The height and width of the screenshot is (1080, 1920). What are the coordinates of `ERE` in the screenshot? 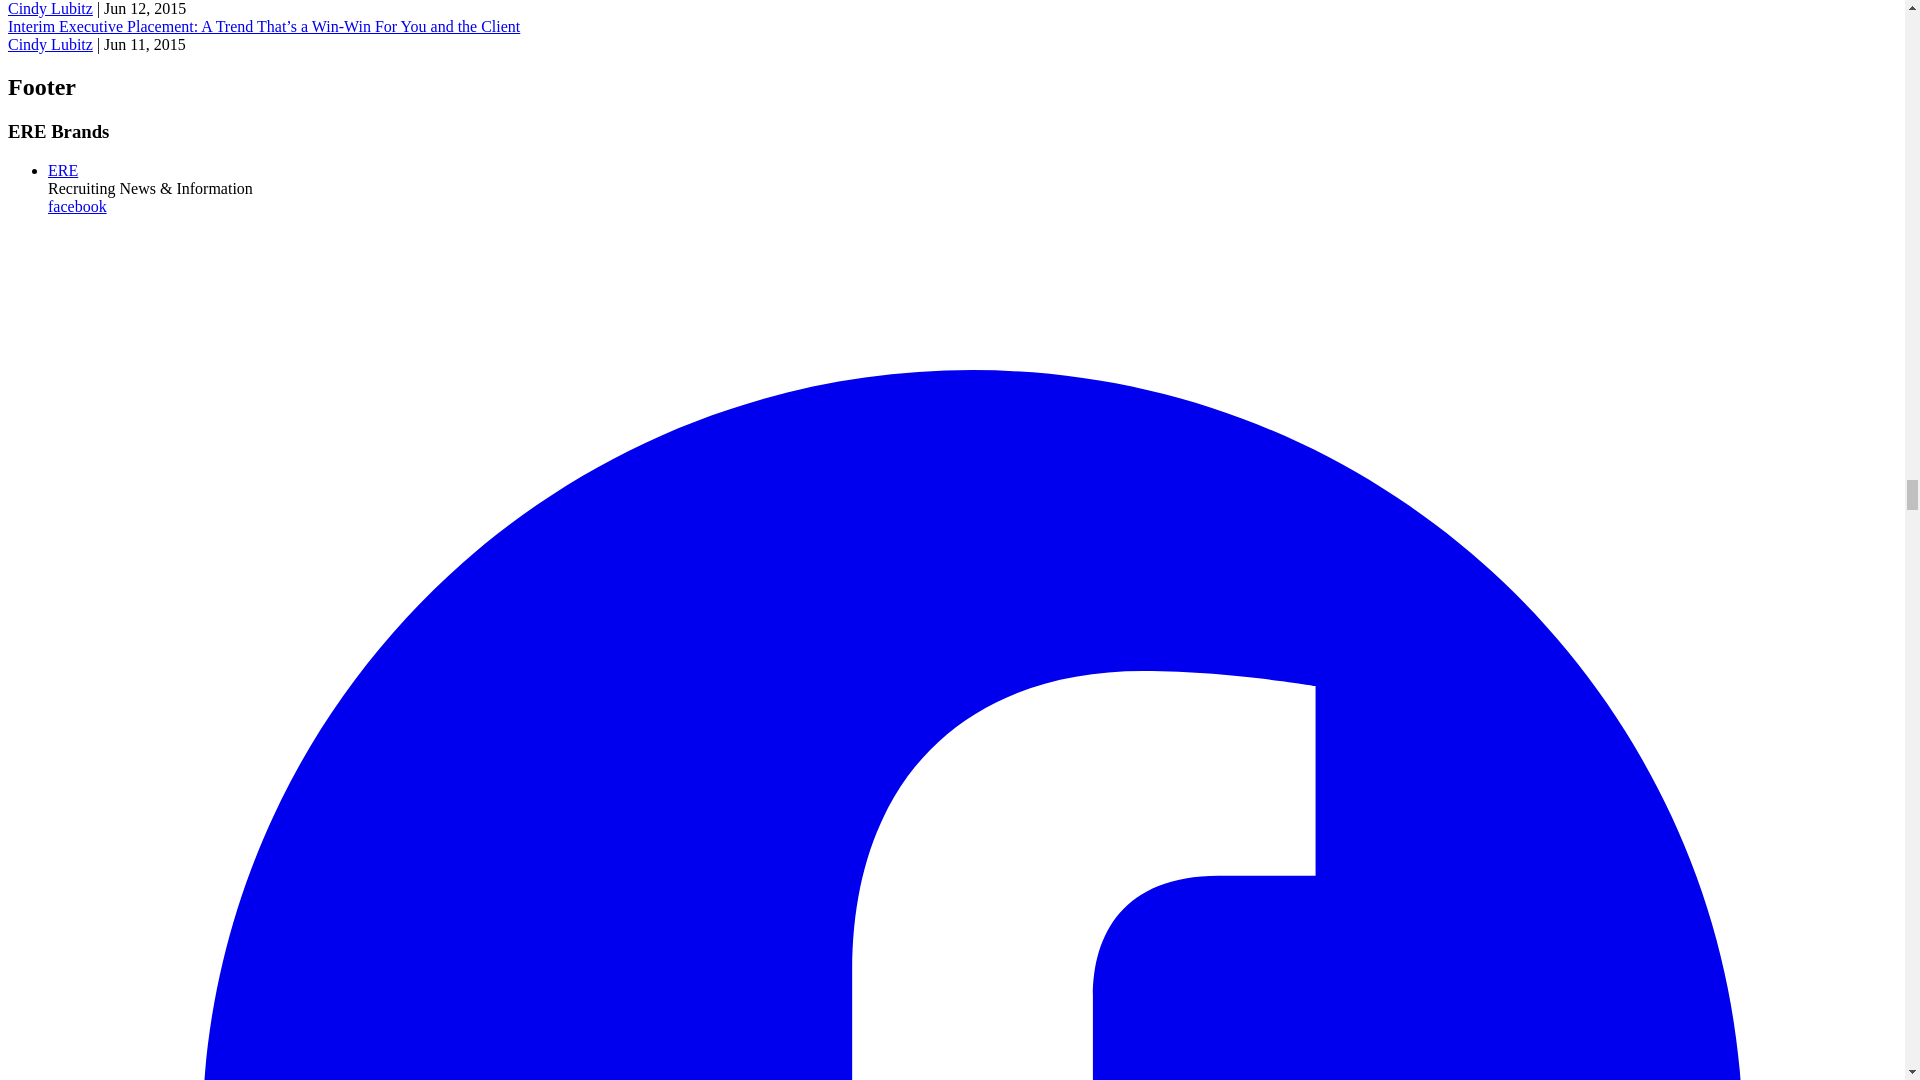 It's located at (63, 170).